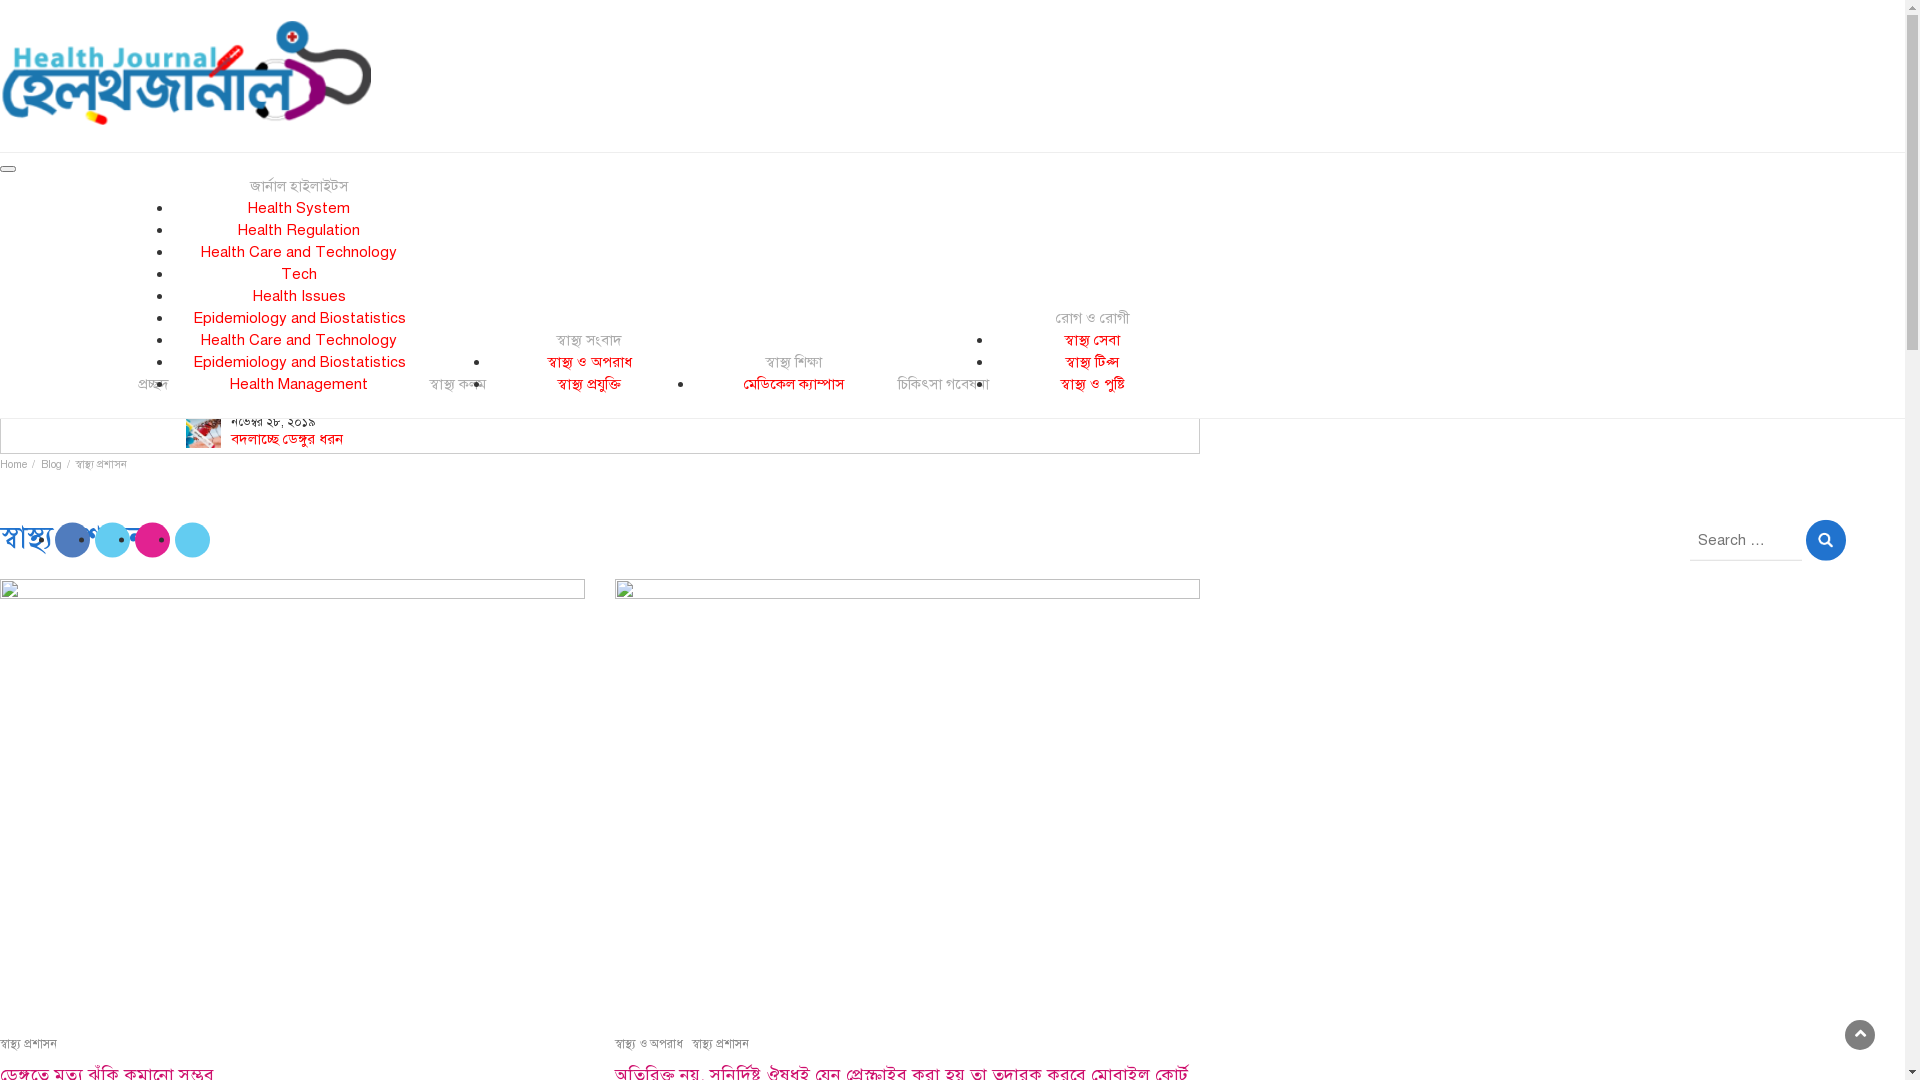  What do you see at coordinates (298, 296) in the screenshot?
I see `Health Issues` at bounding box center [298, 296].